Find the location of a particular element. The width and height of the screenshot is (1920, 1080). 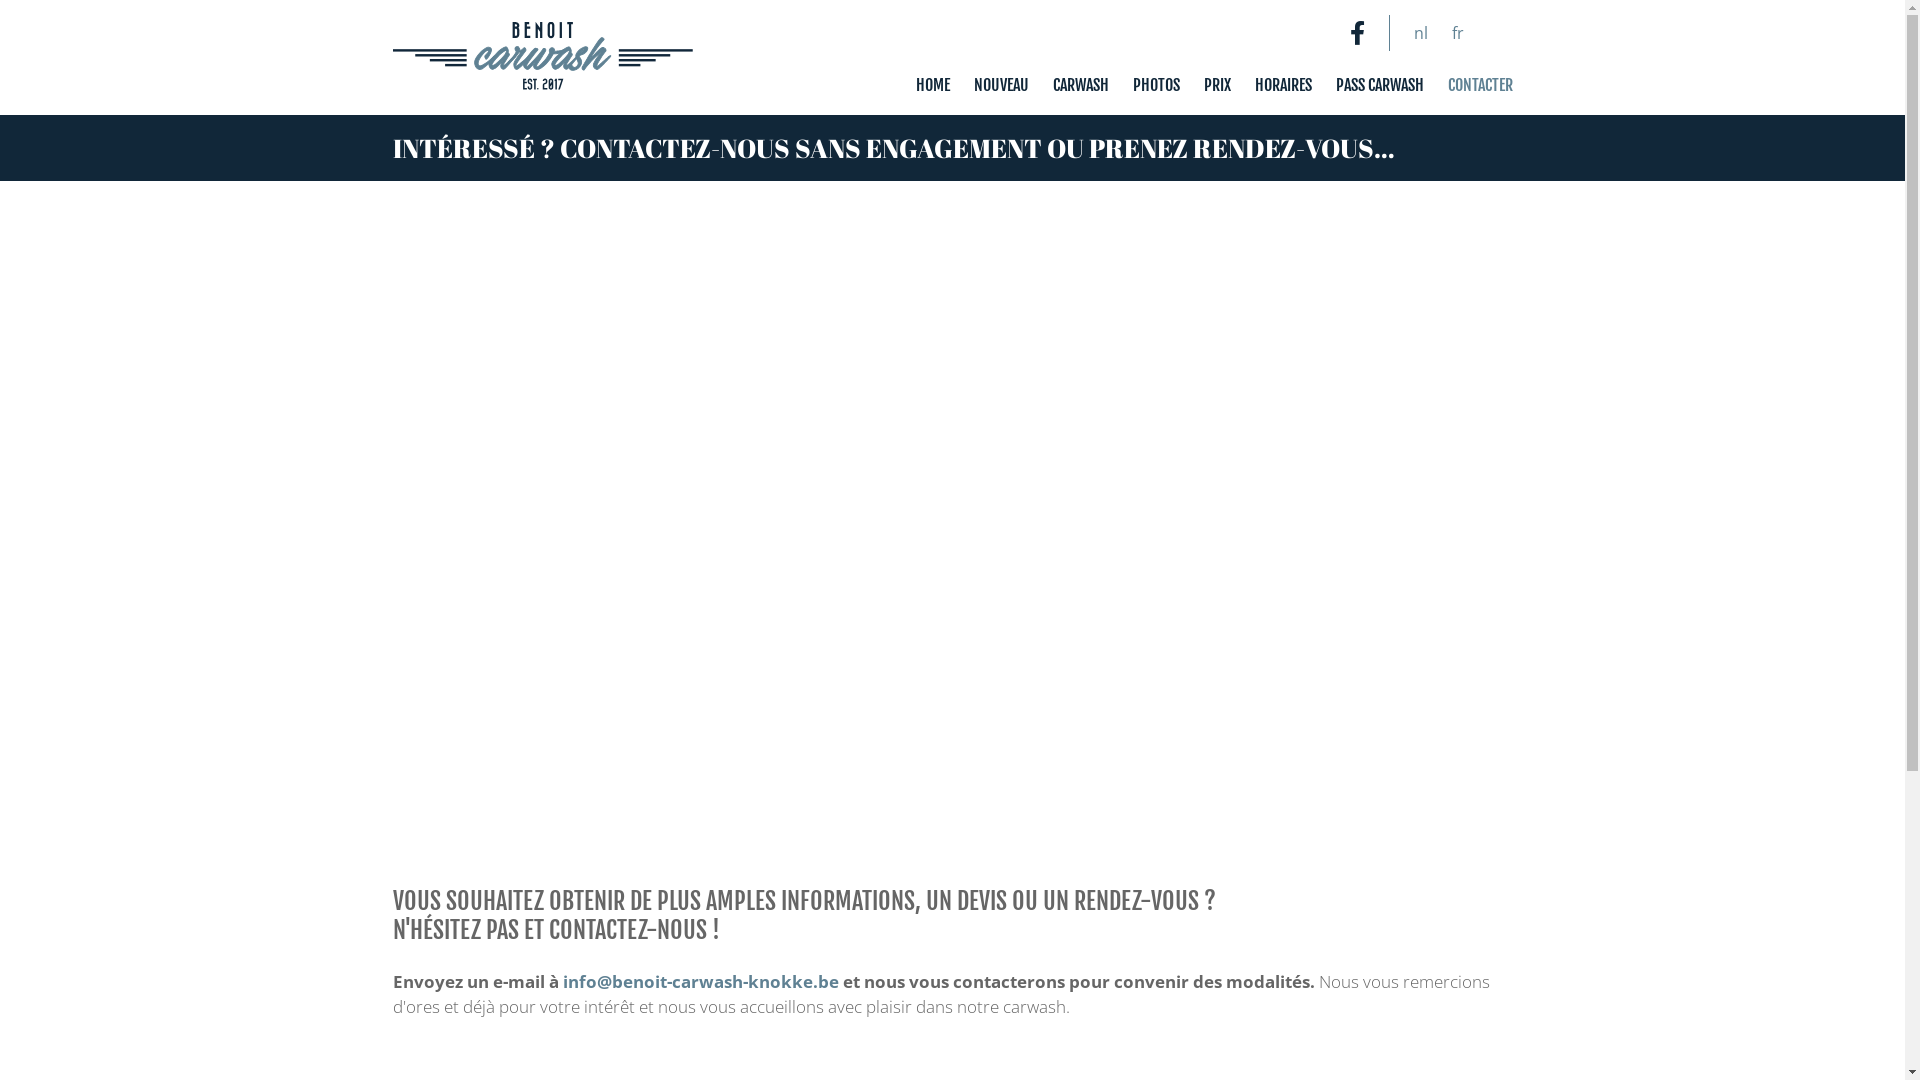

CARWASH is located at coordinates (1080, 85).